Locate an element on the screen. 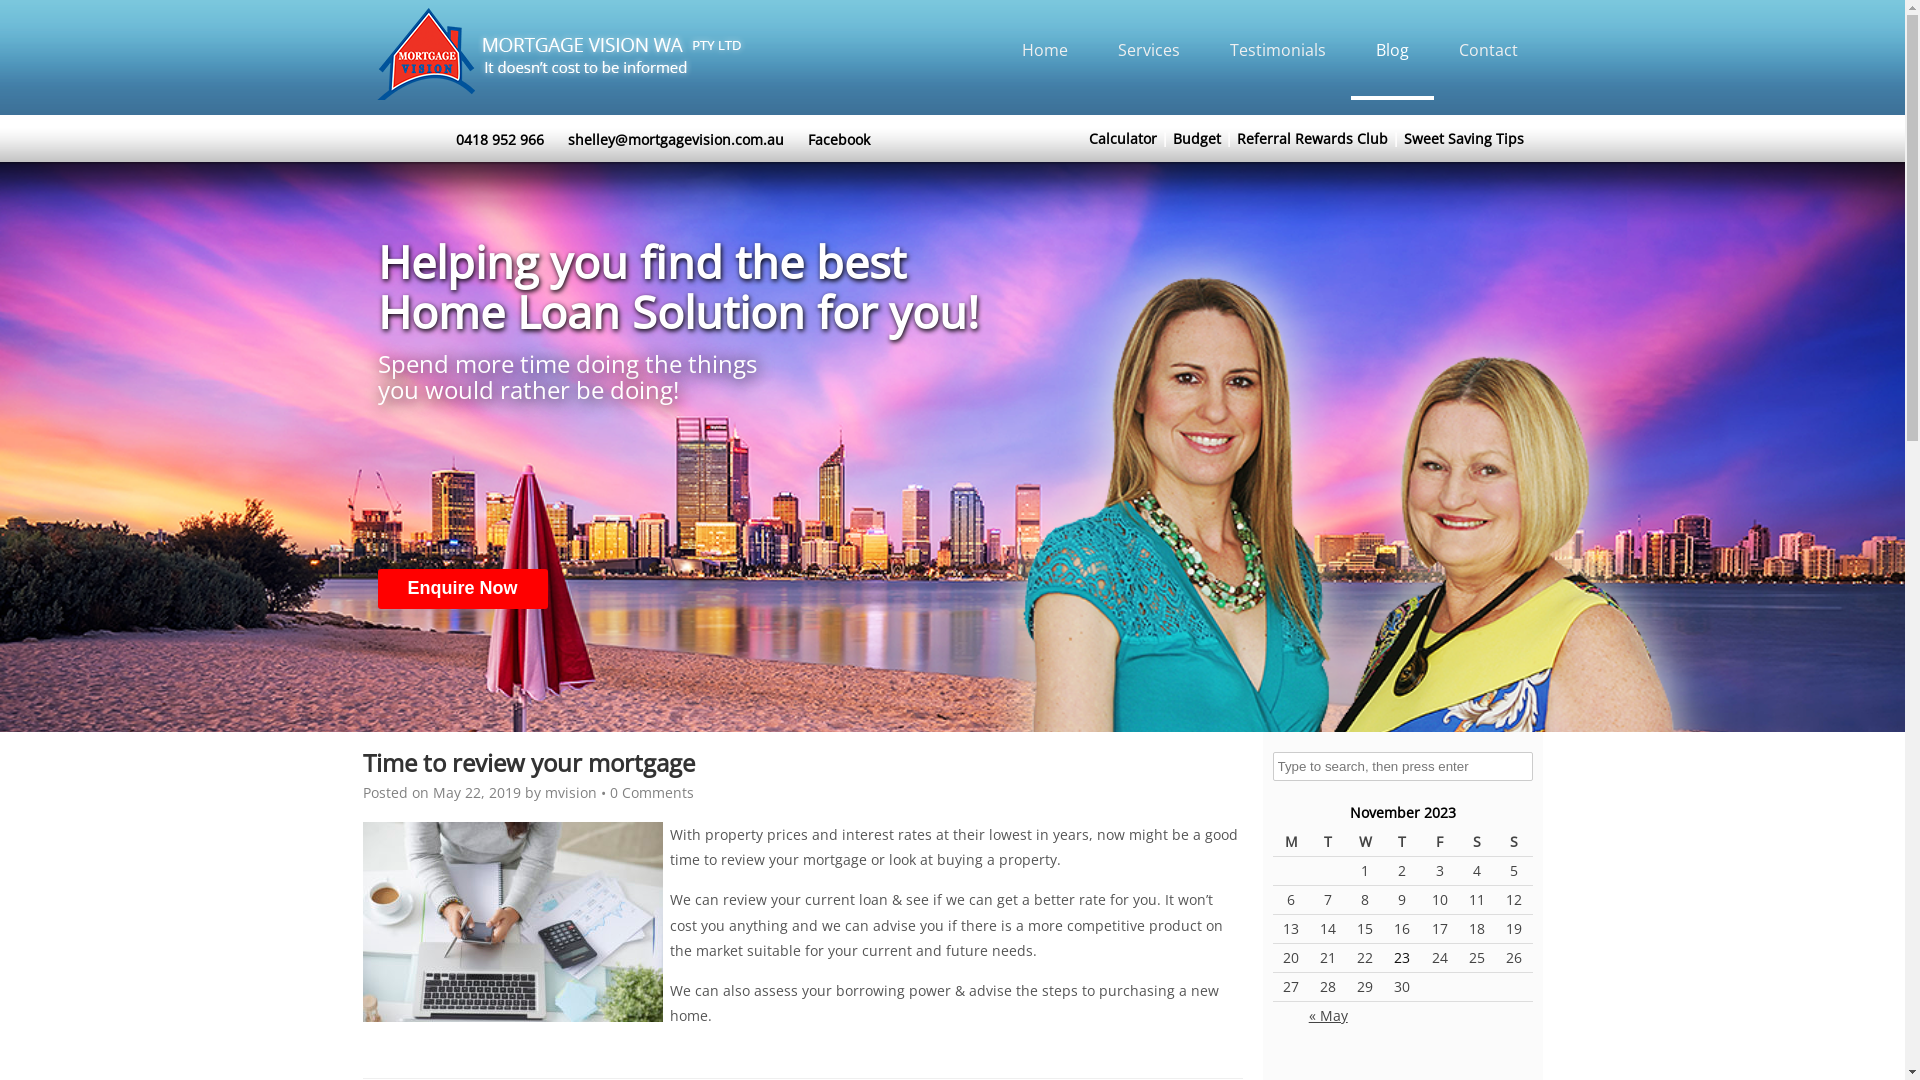  Time to review your mortgage is located at coordinates (528, 762).